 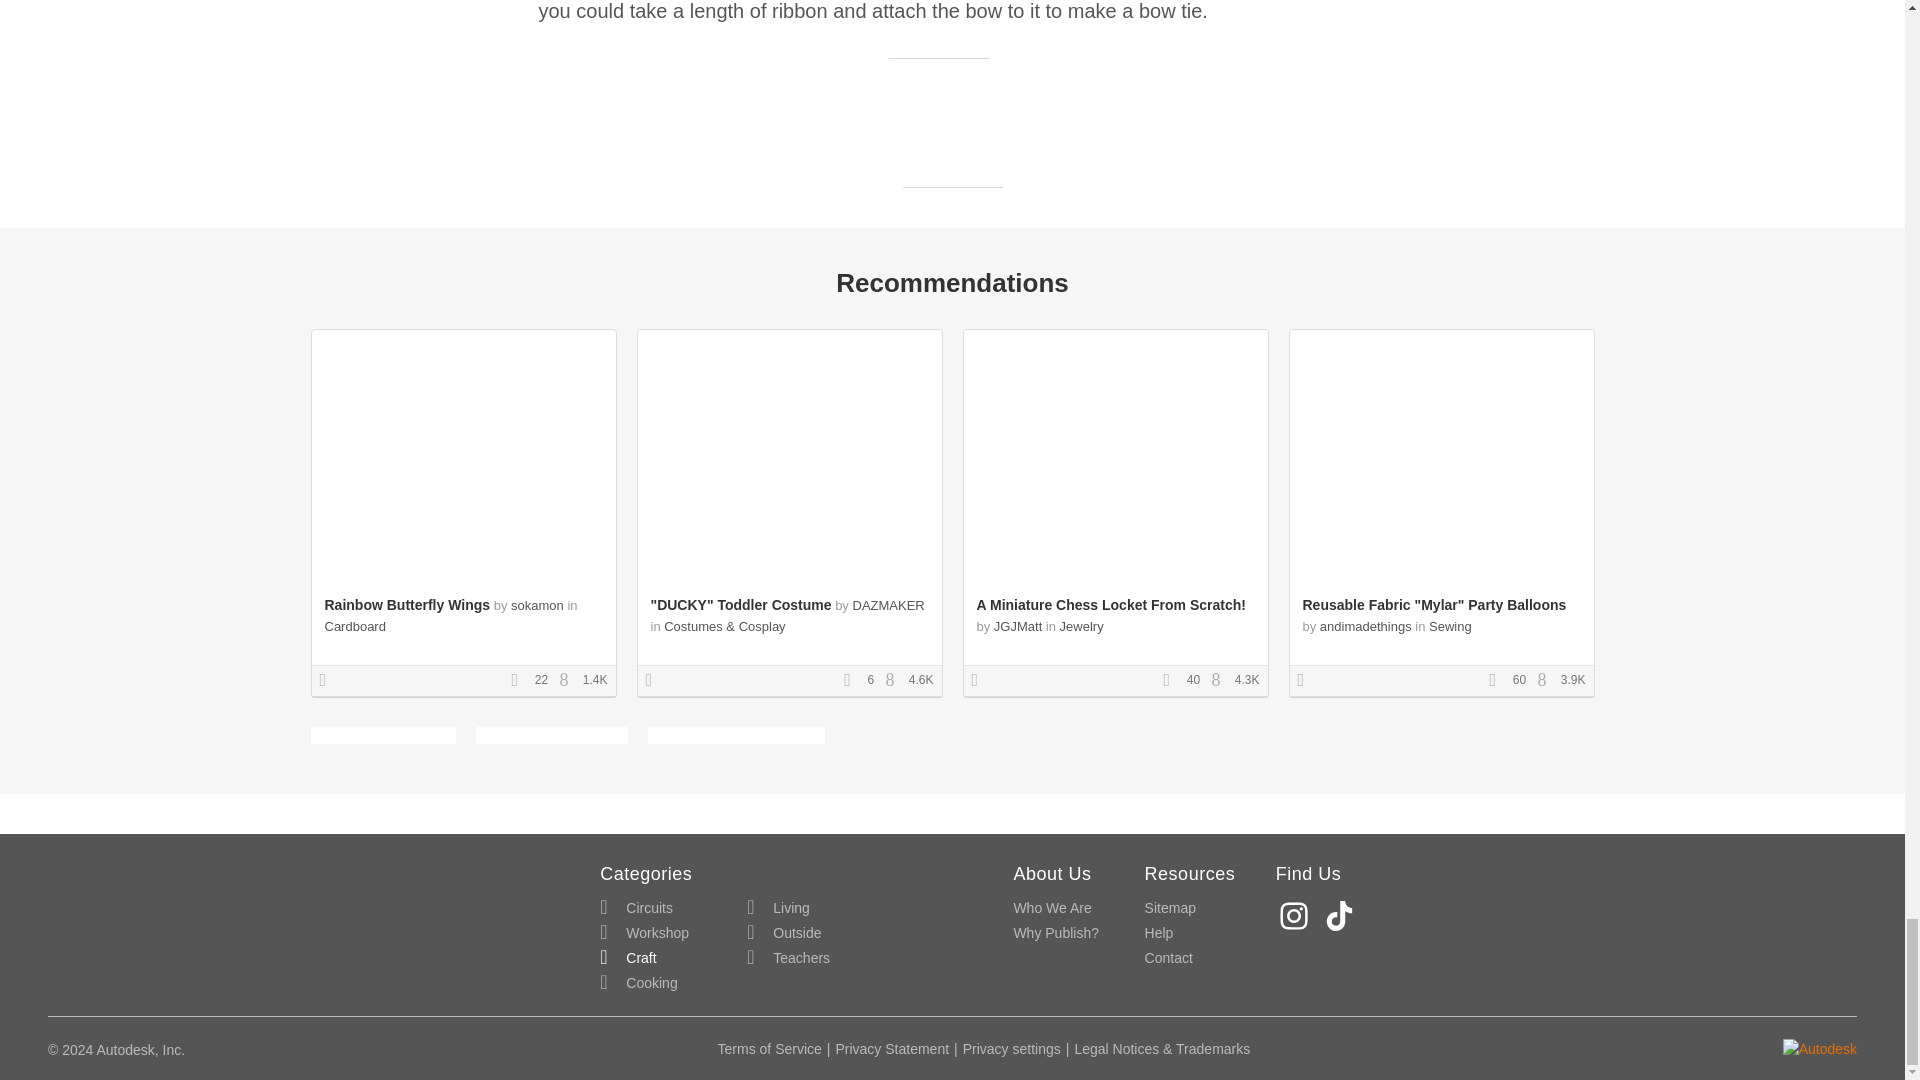 I want to click on JGJMatt, so click(x=1018, y=626).